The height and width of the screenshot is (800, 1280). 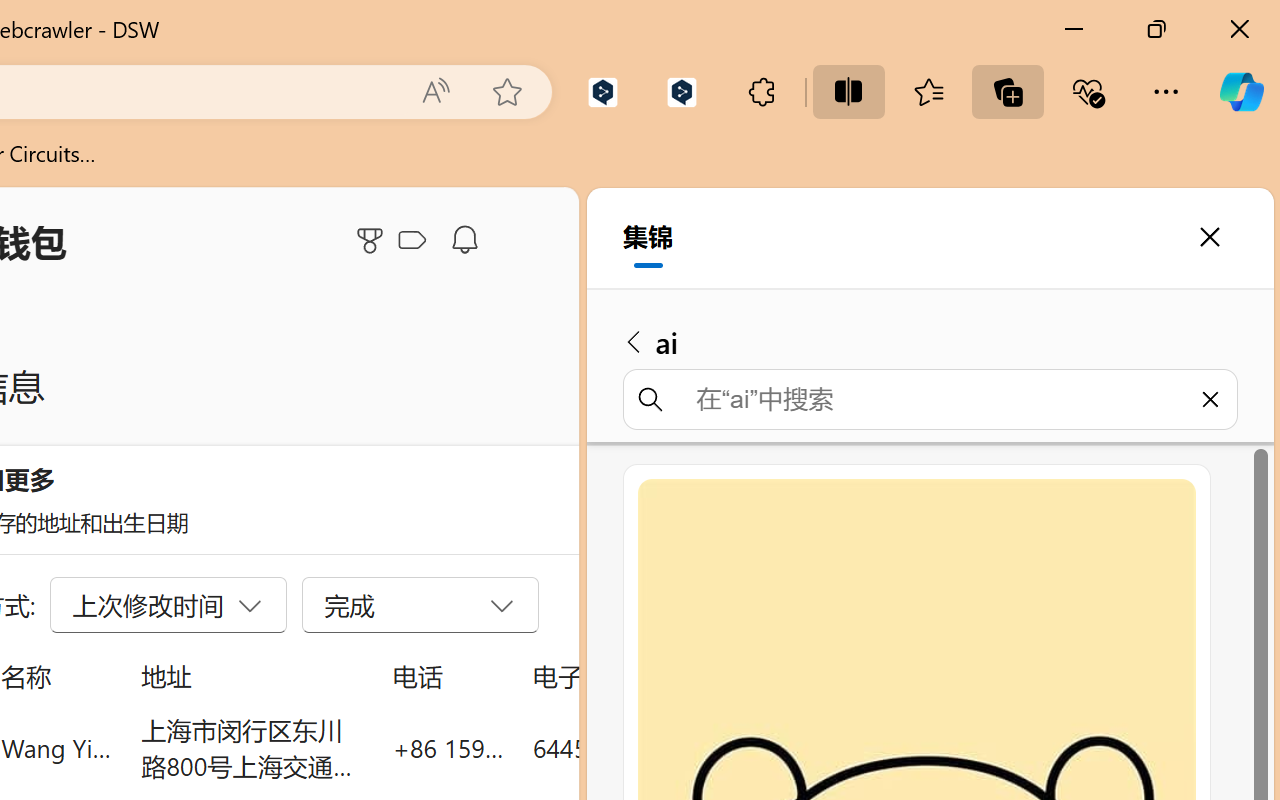 What do you see at coordinates (373, 240) in the screenshot?
I see `Microsoft Rewards` at bounding box center [373, 240].